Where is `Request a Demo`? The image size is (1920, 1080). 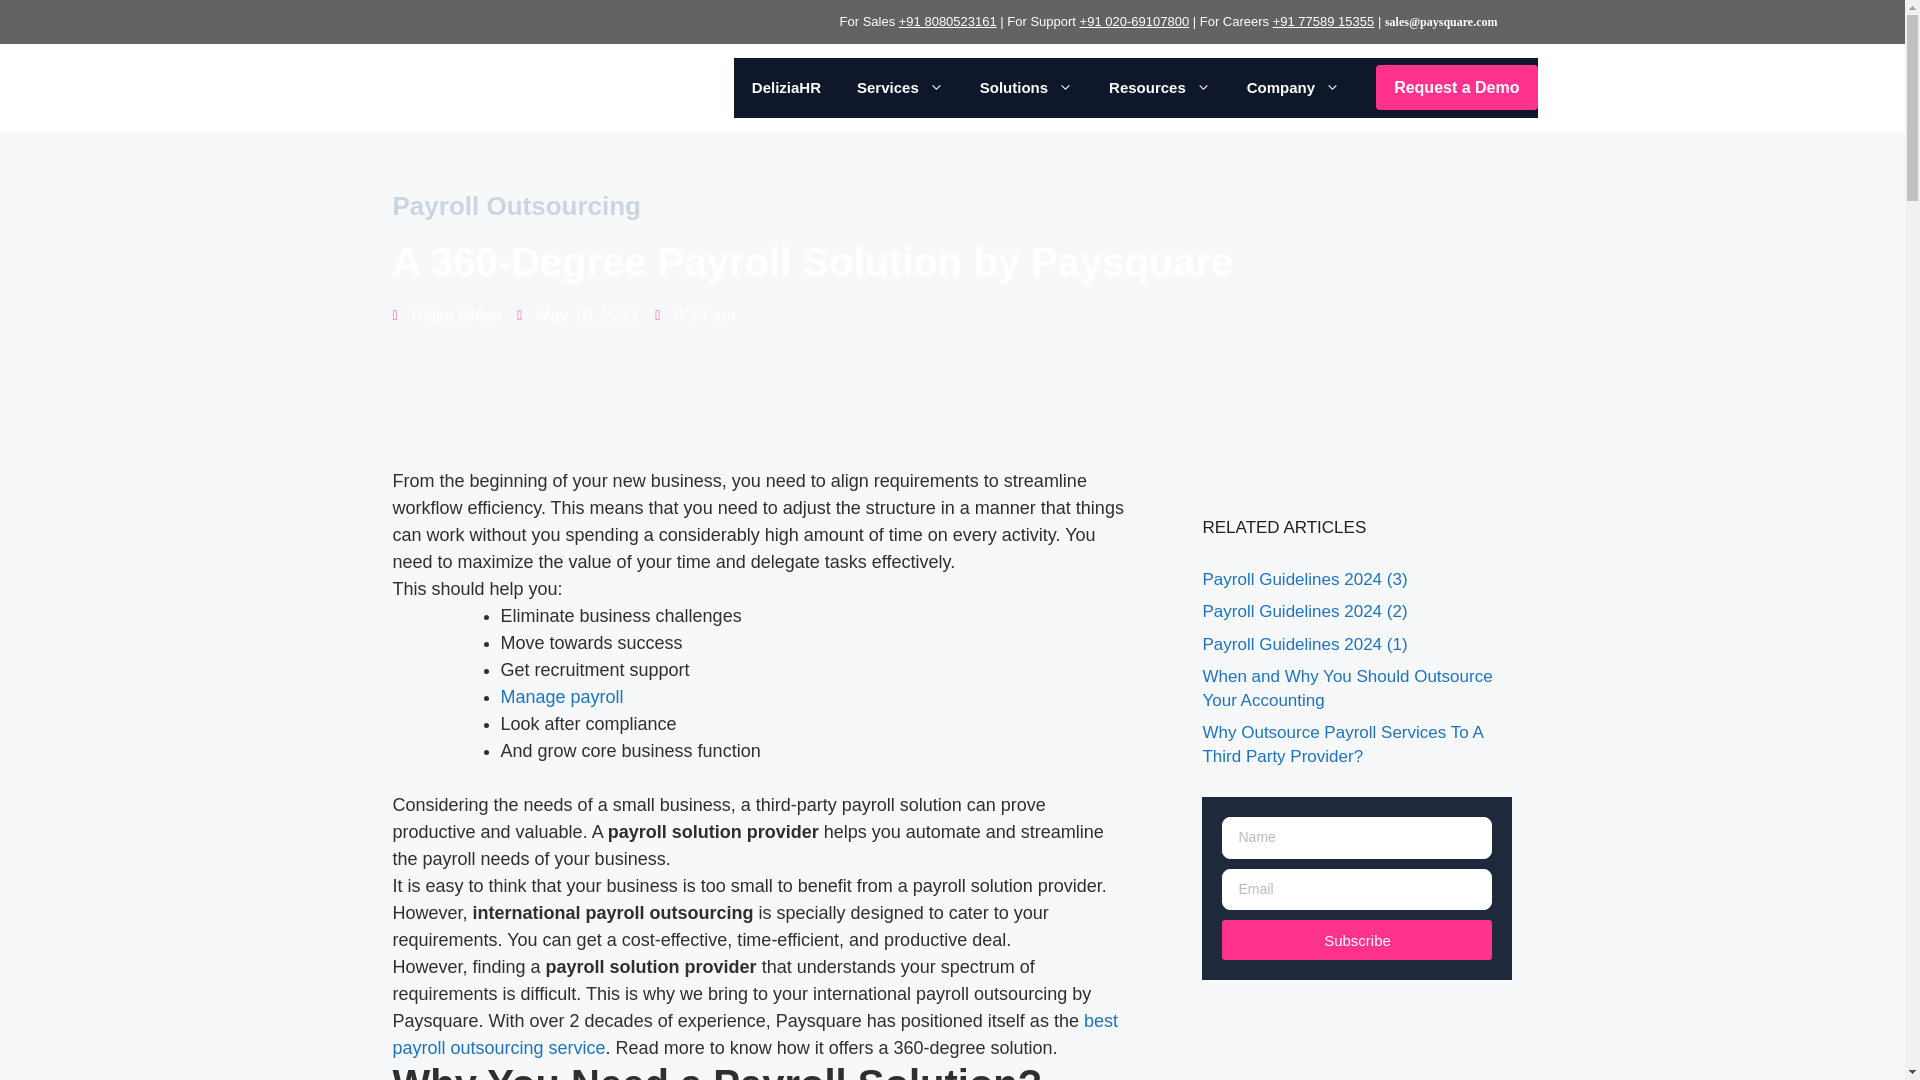
Request a Demo is located at coordinates (1456, 87).